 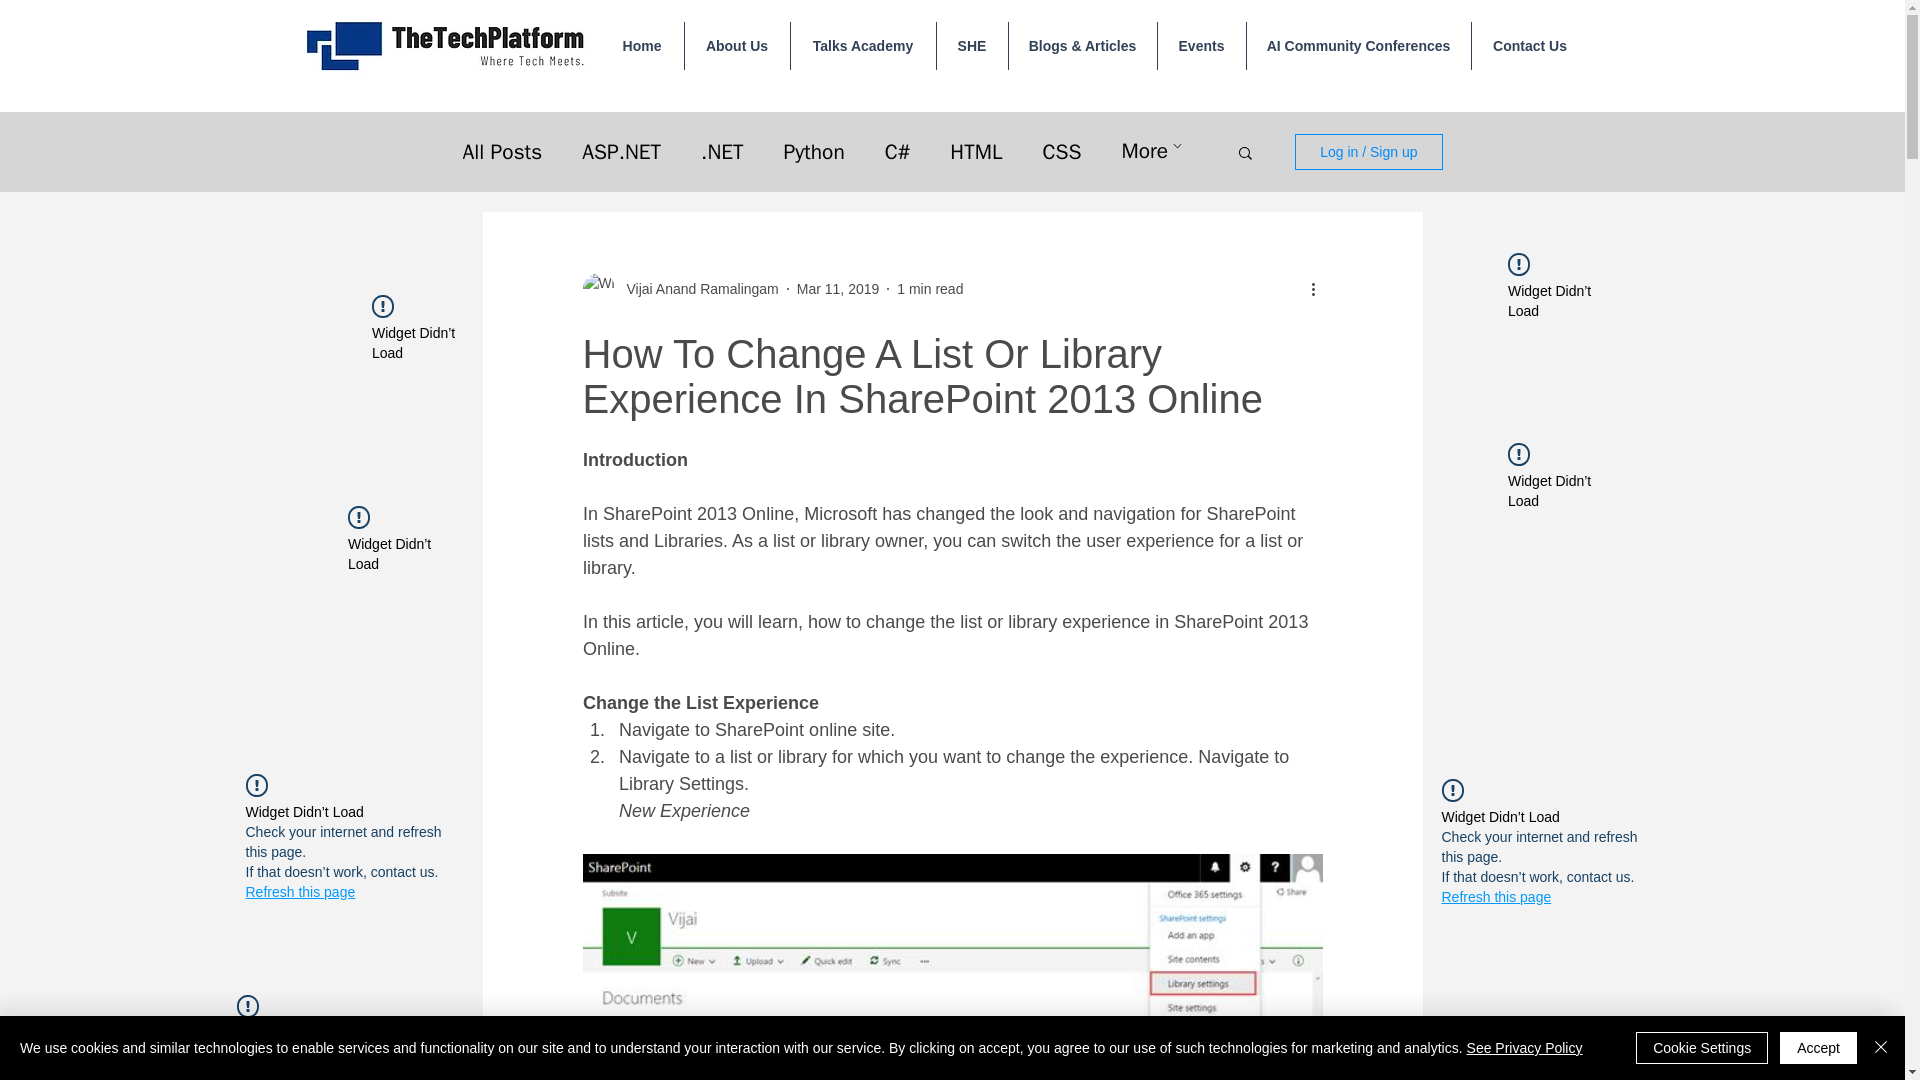 I want to click on AI Community Conferences, so click(x=1358, y=46).